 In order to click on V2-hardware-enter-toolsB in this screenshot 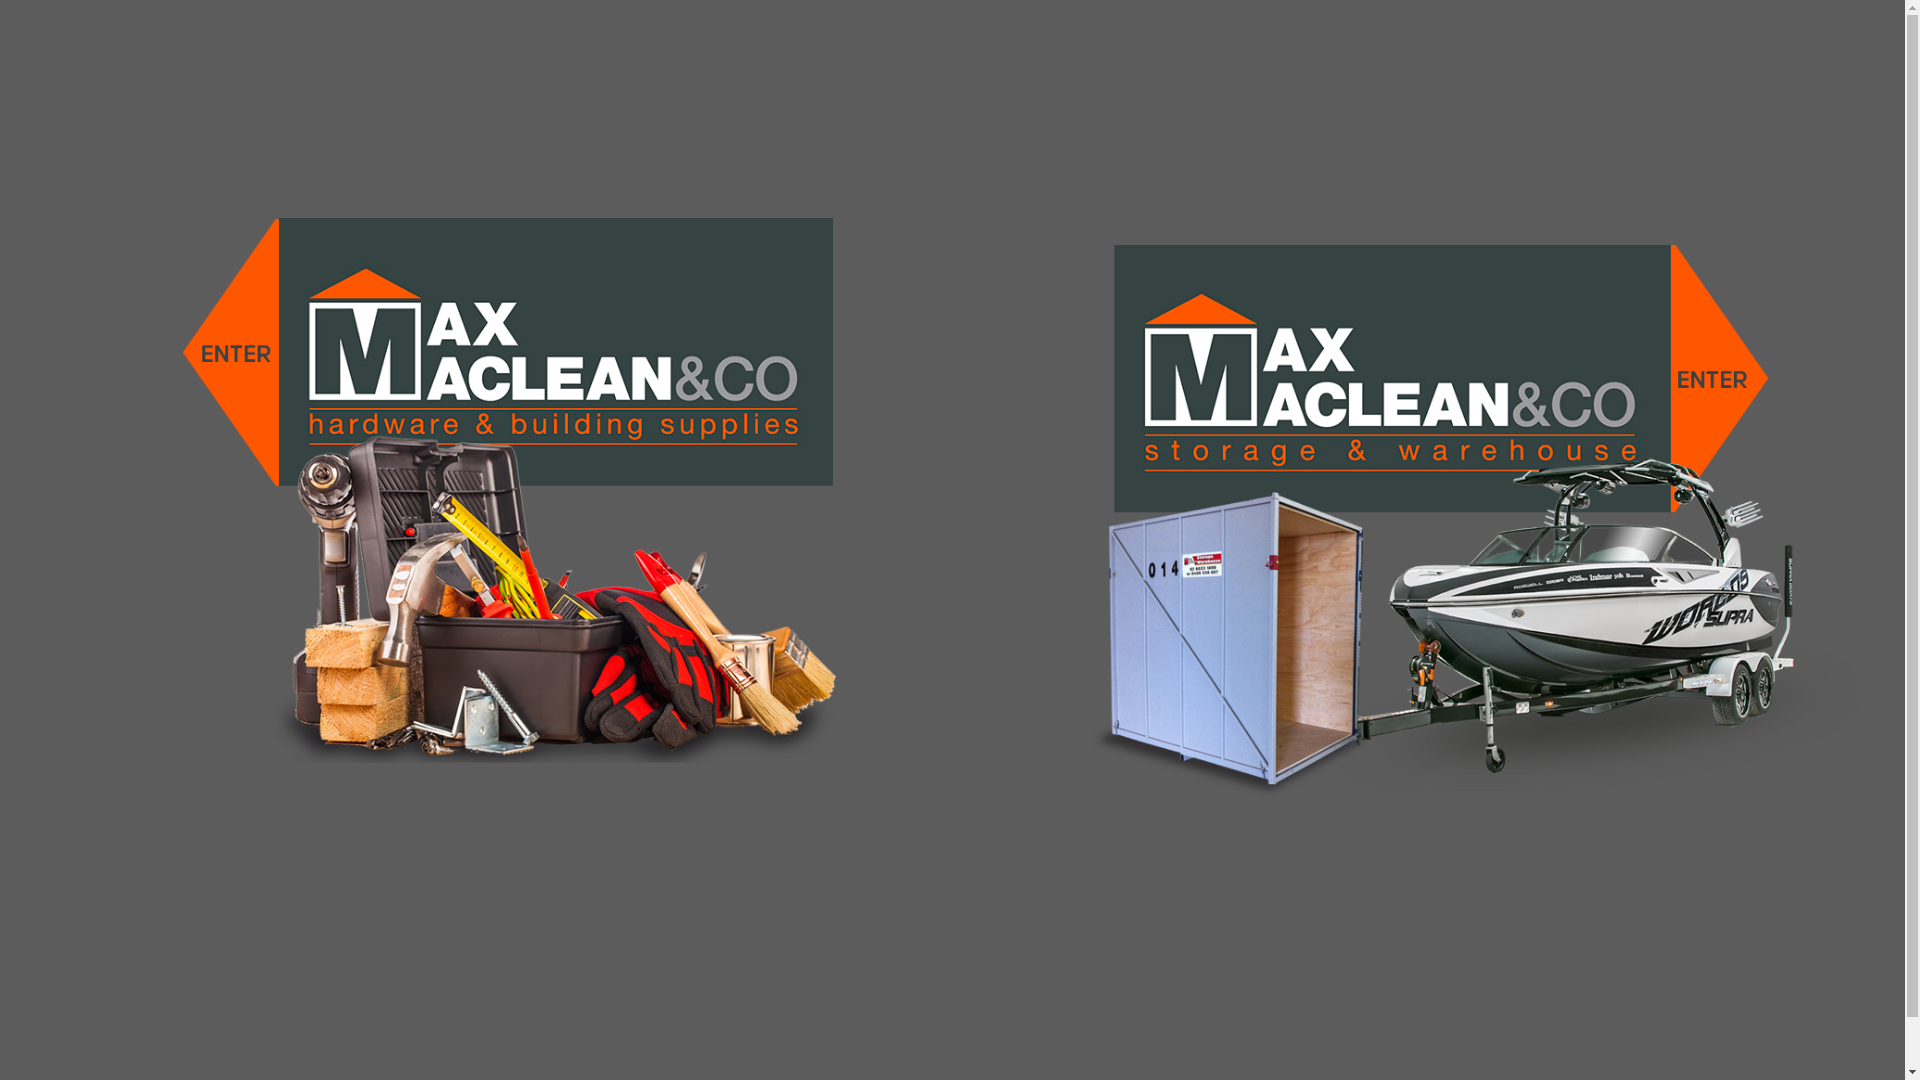, I will do `click(488, 494)`.